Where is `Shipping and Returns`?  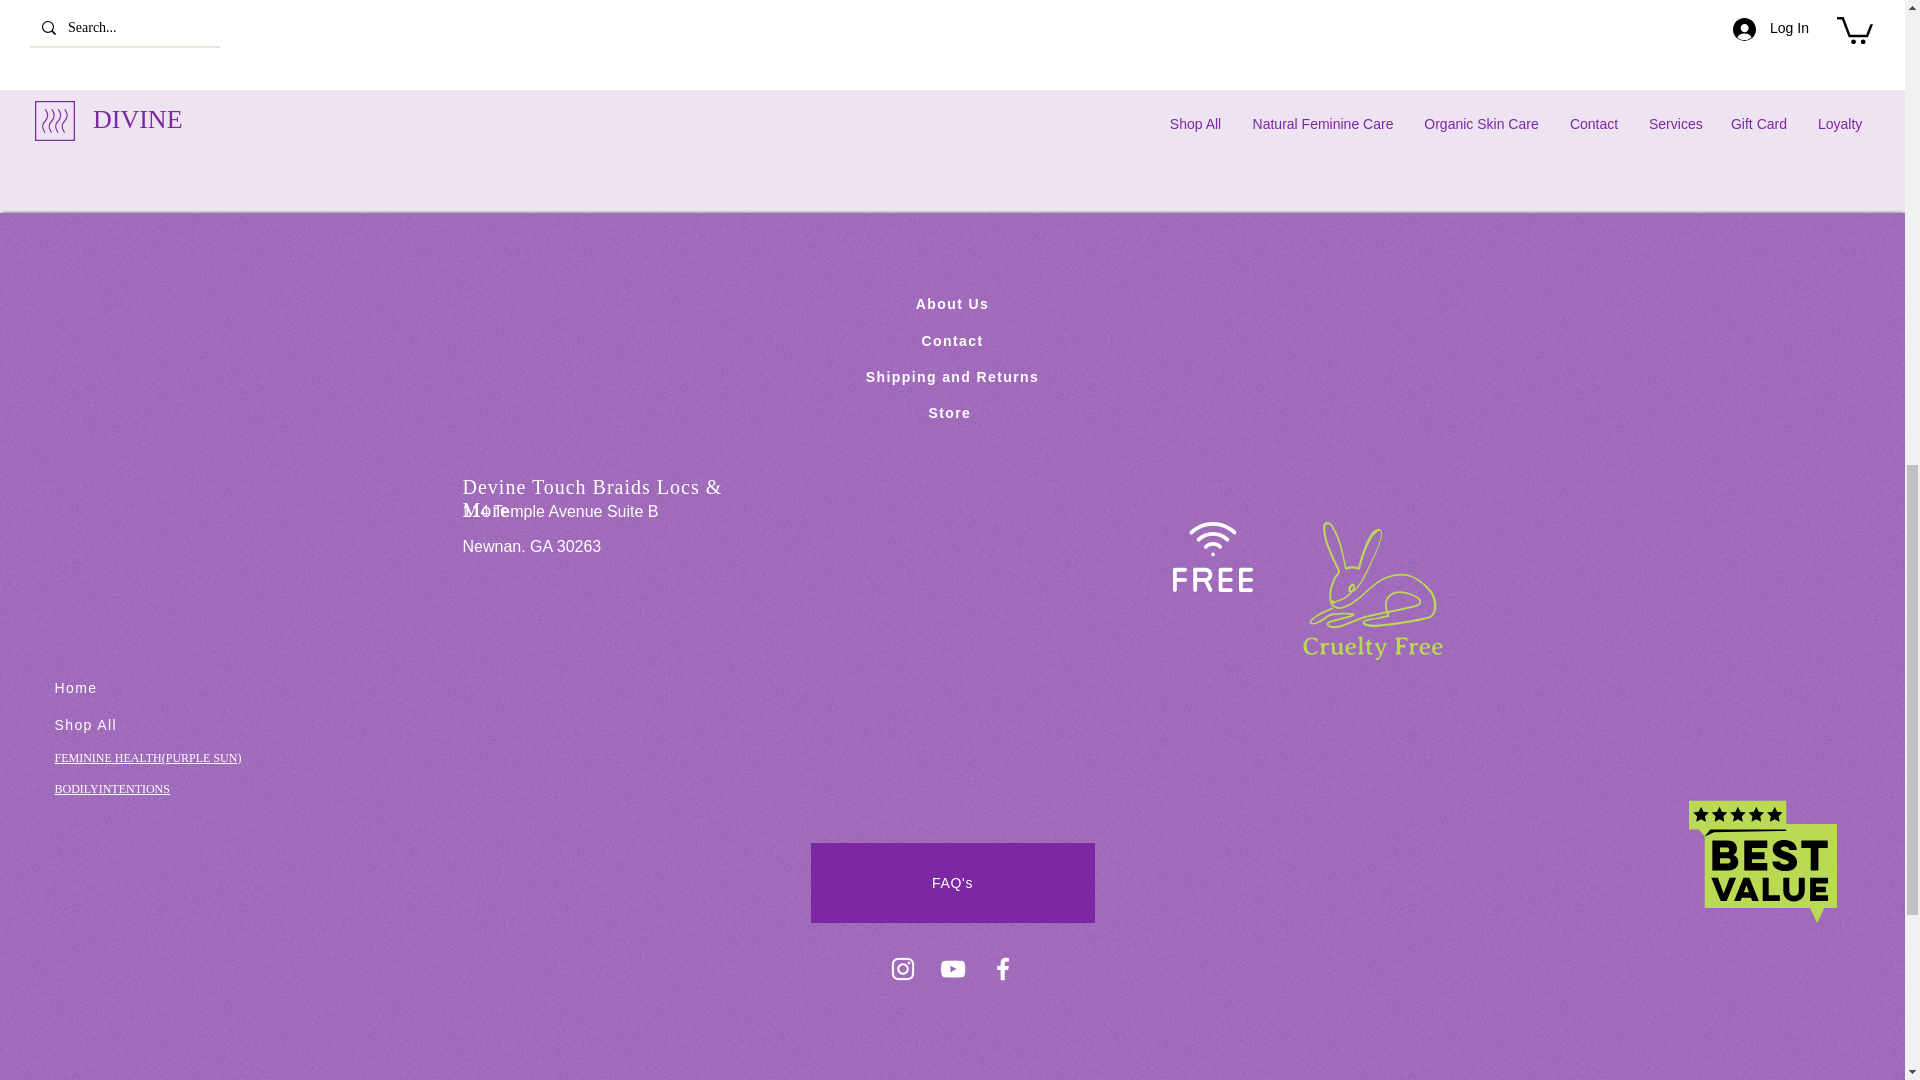 Shipping and Returns is located at coordinates (952, 376).